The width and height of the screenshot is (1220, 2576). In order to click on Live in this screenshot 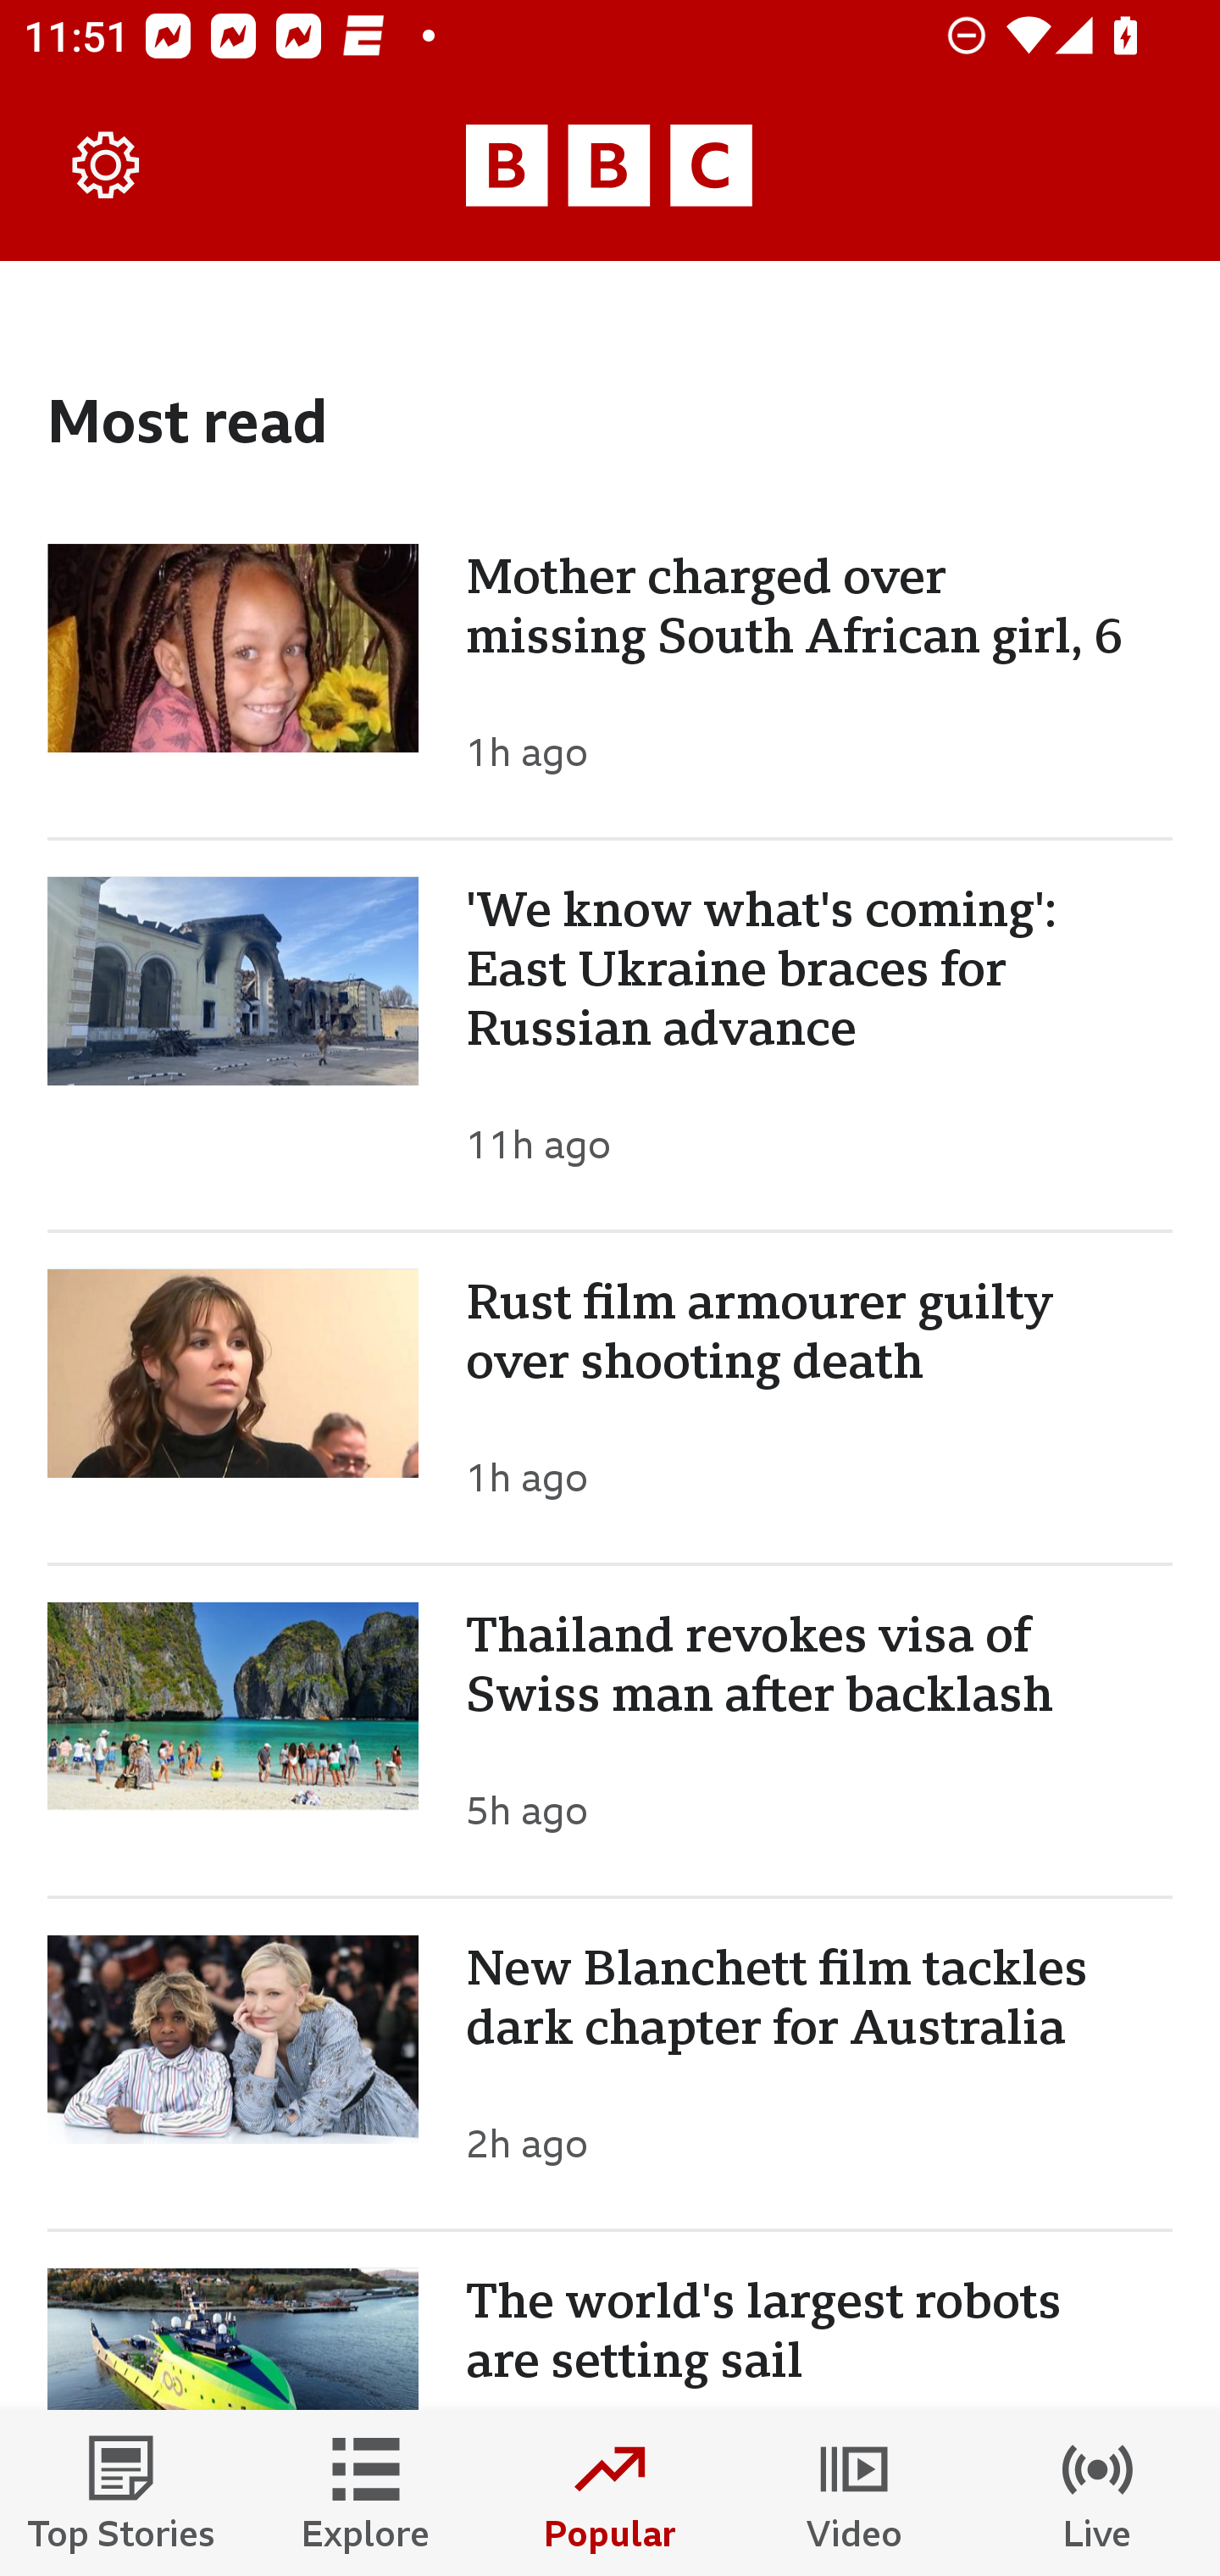, I will do `click(1098, 2493)`.